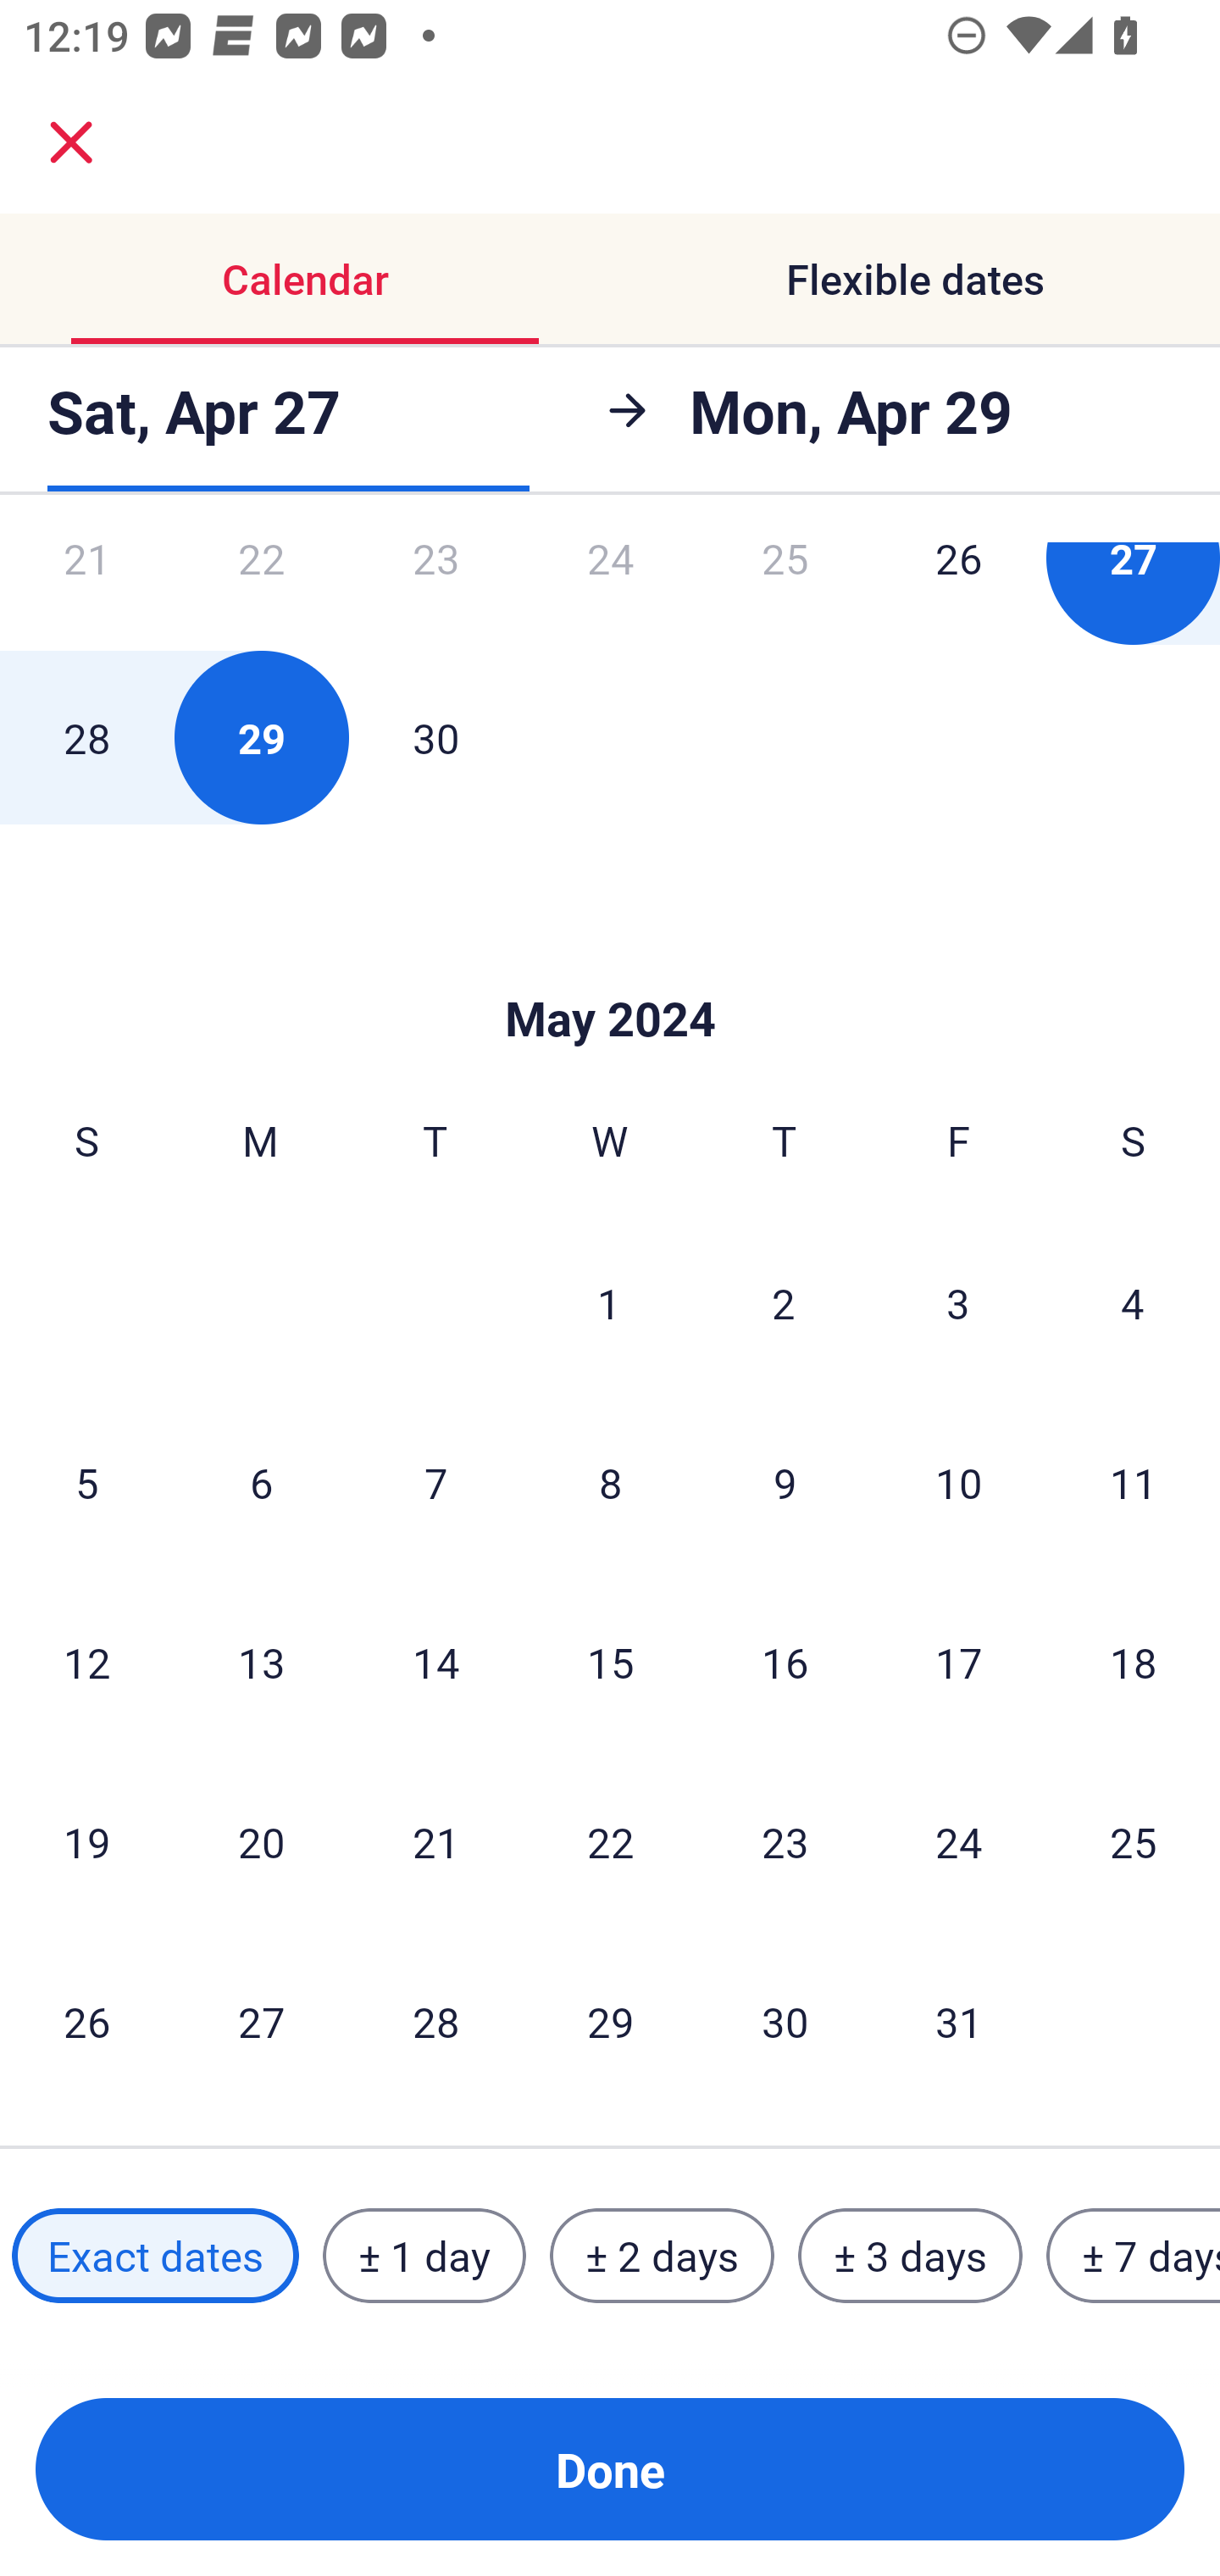 This screenshot has width=1220, height=2576. I want to click on Skip to Done, so click(610, 968).